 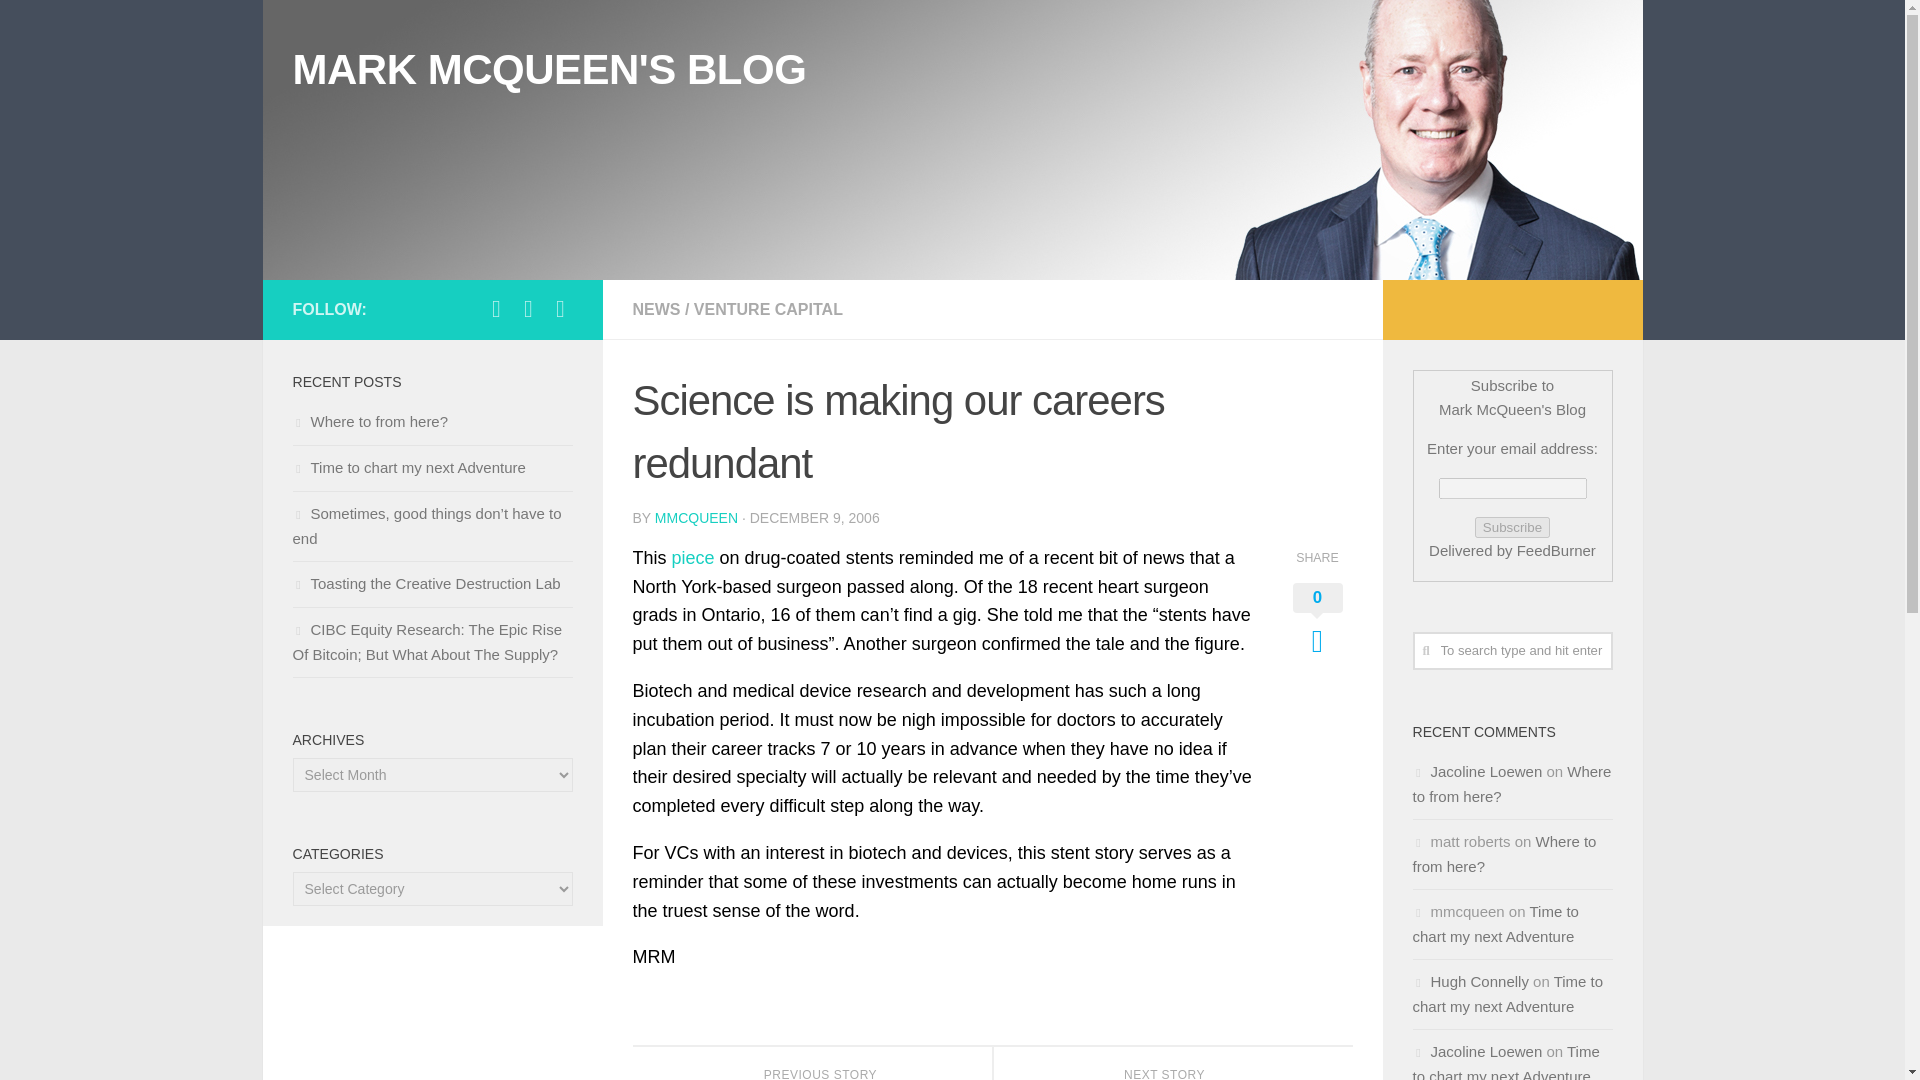 What do you see at coordinates (693, 558) in the screenshot?
I see `VENTURE CAPITAL` at bounding box center [693, 558].